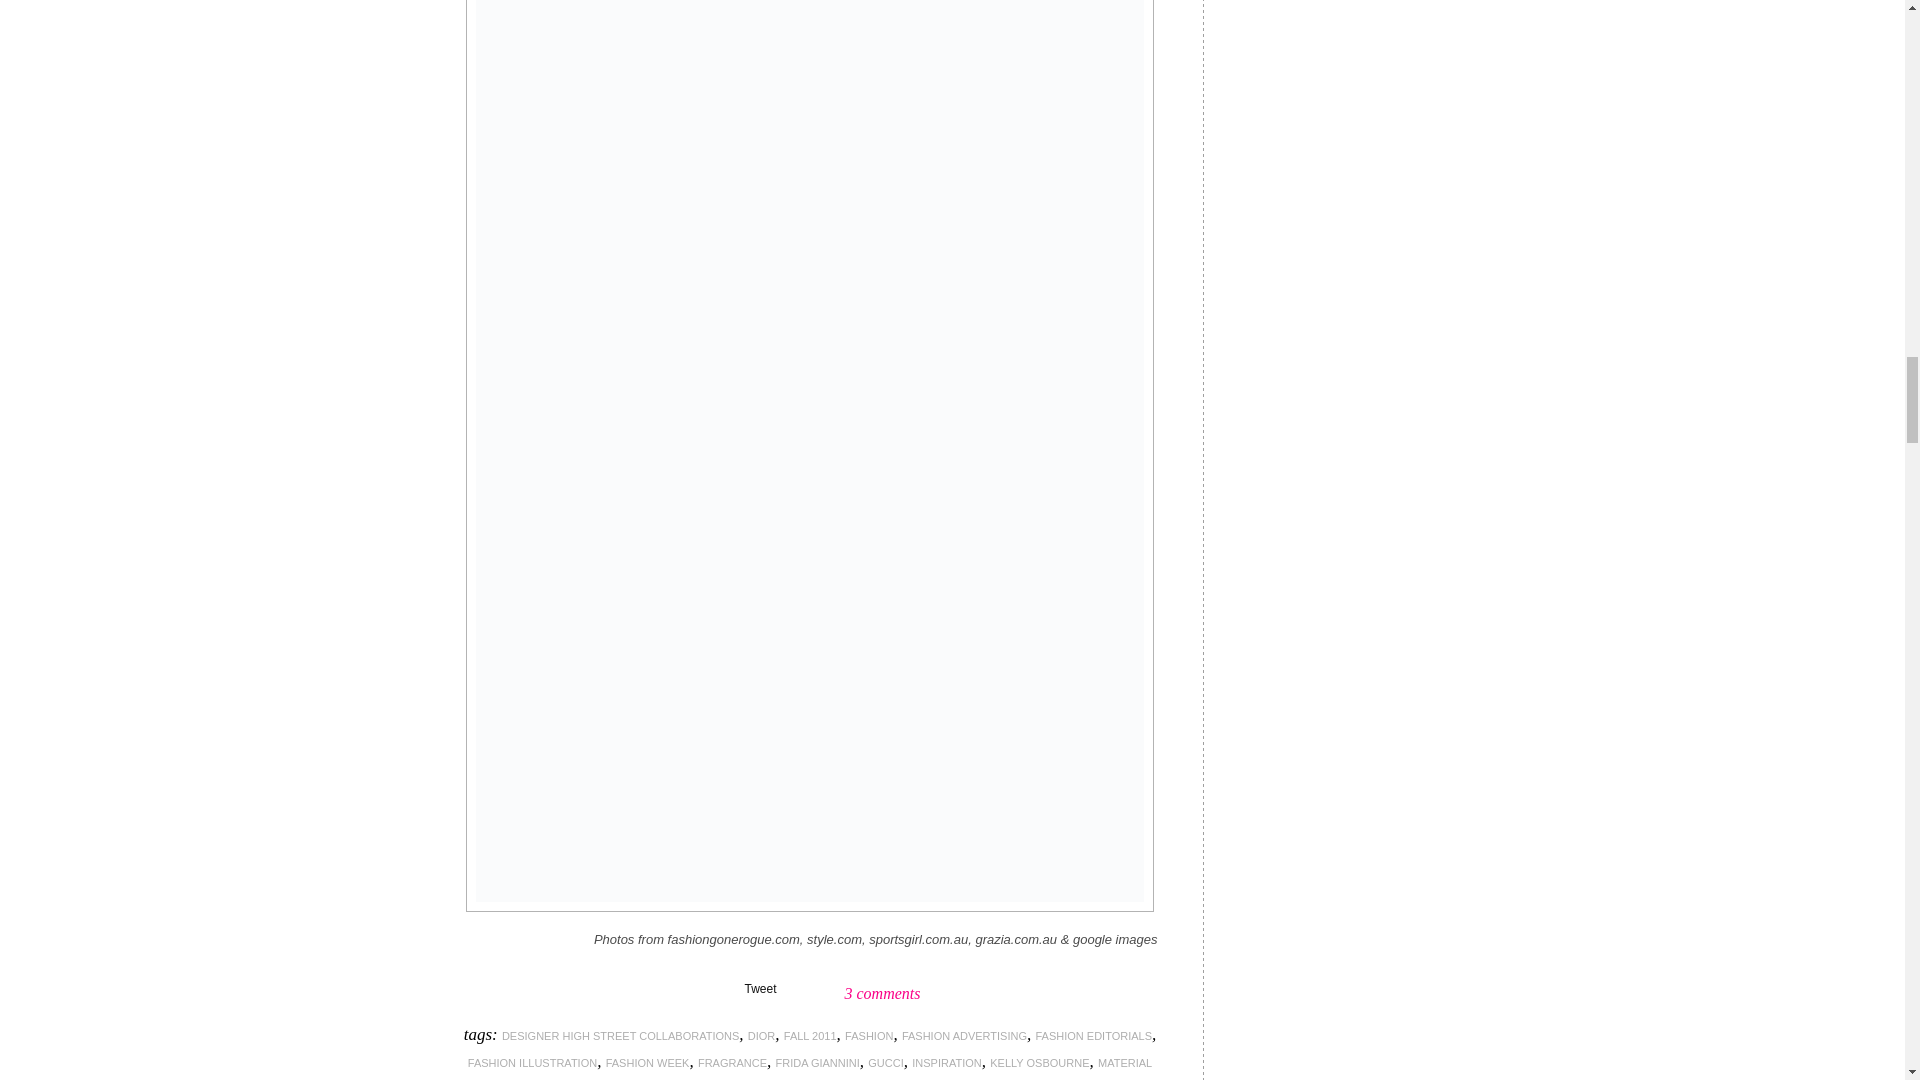 Image resolution: width=1920 pixels, height=1080 pixels. I want to click on FRAGRANCE, so click(732, 1063).